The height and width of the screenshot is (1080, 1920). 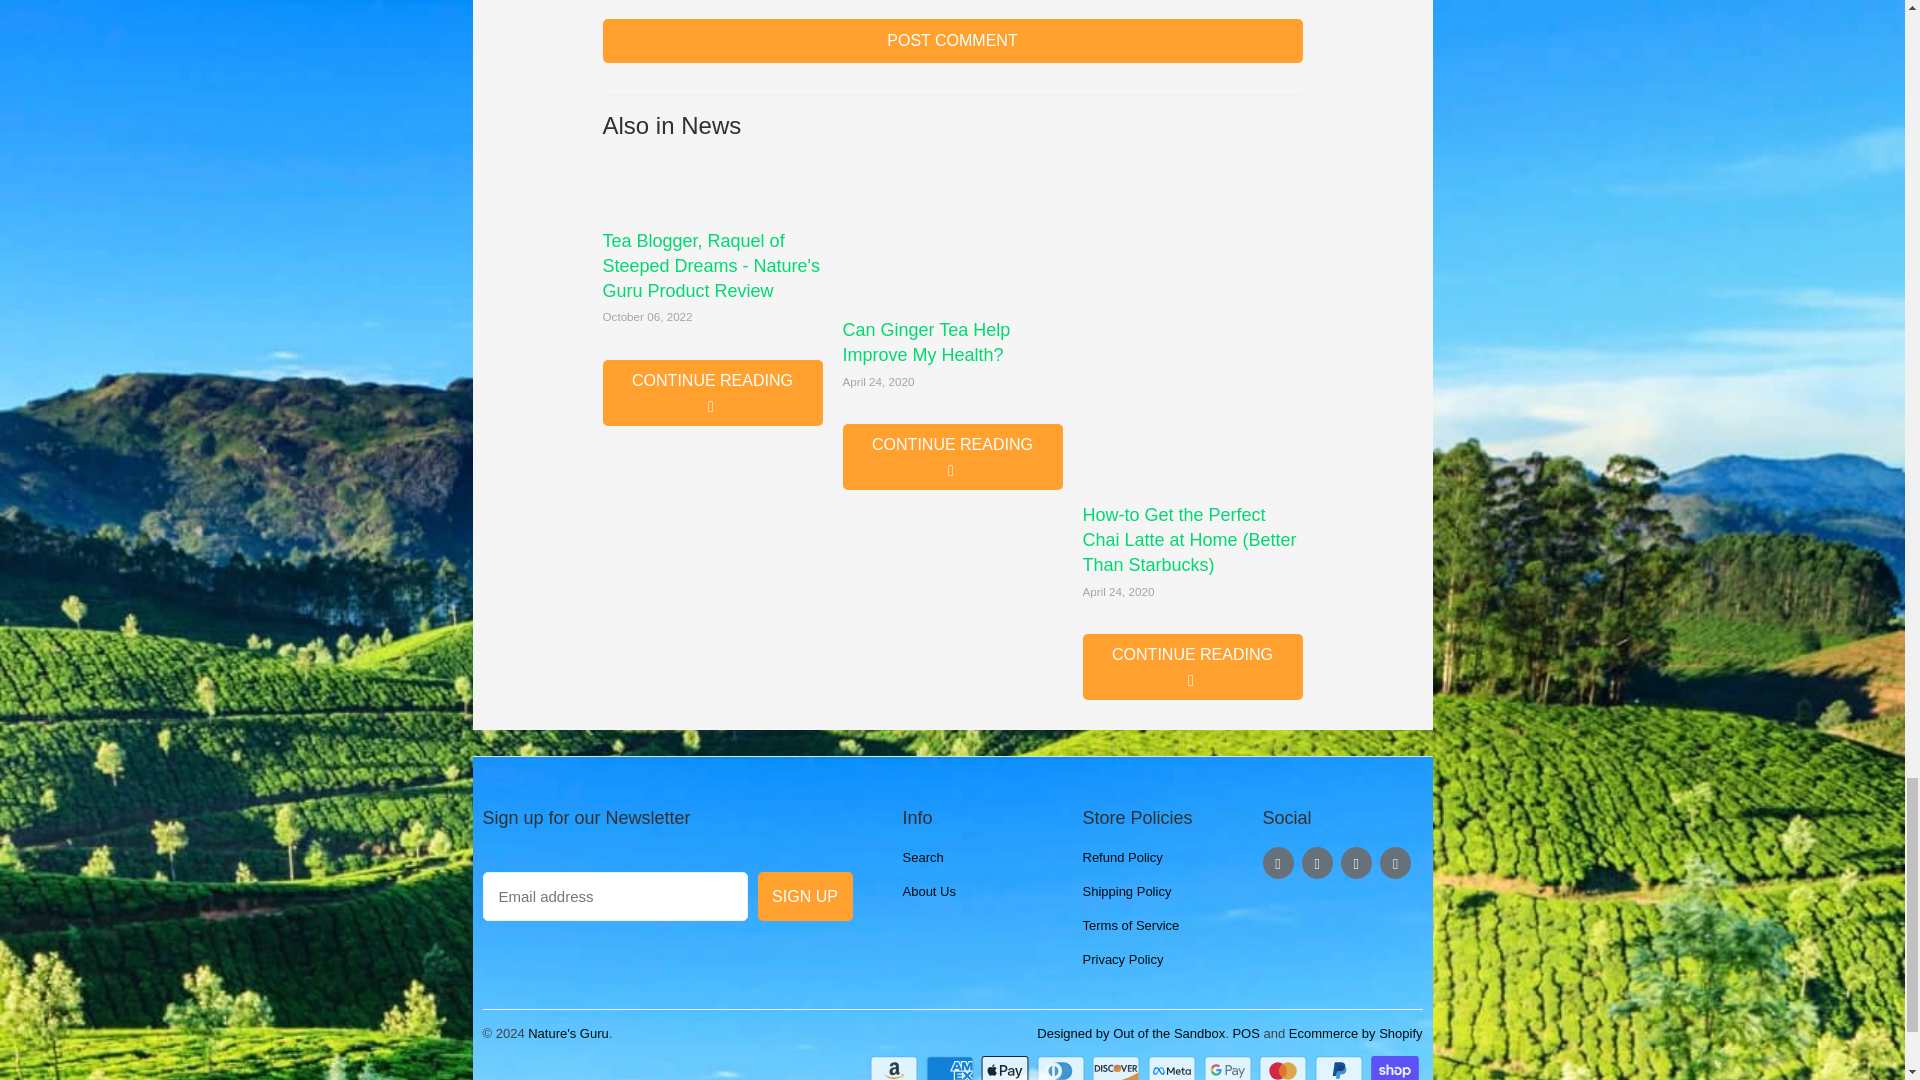 I want to click on Post comment, so click(x=952, y=40).